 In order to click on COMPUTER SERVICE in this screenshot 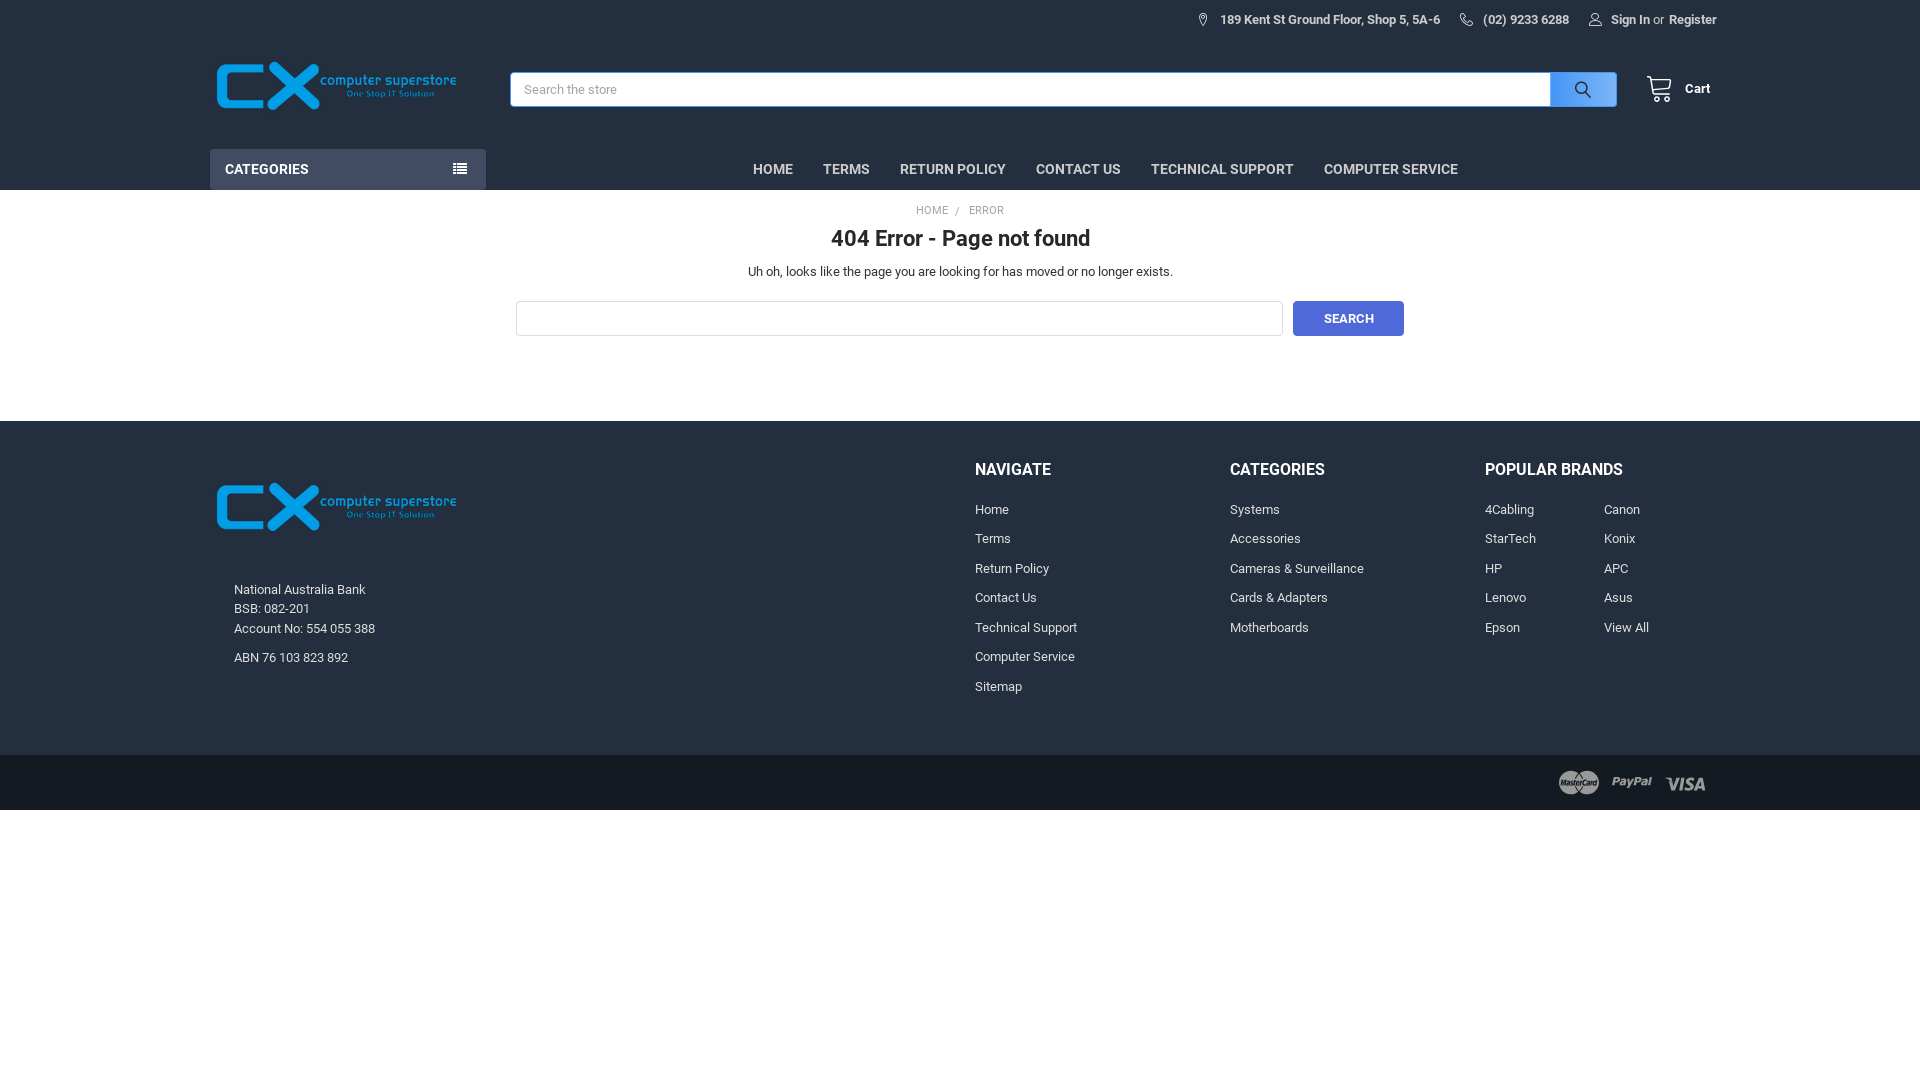, I will do `click(1391, 170)`.